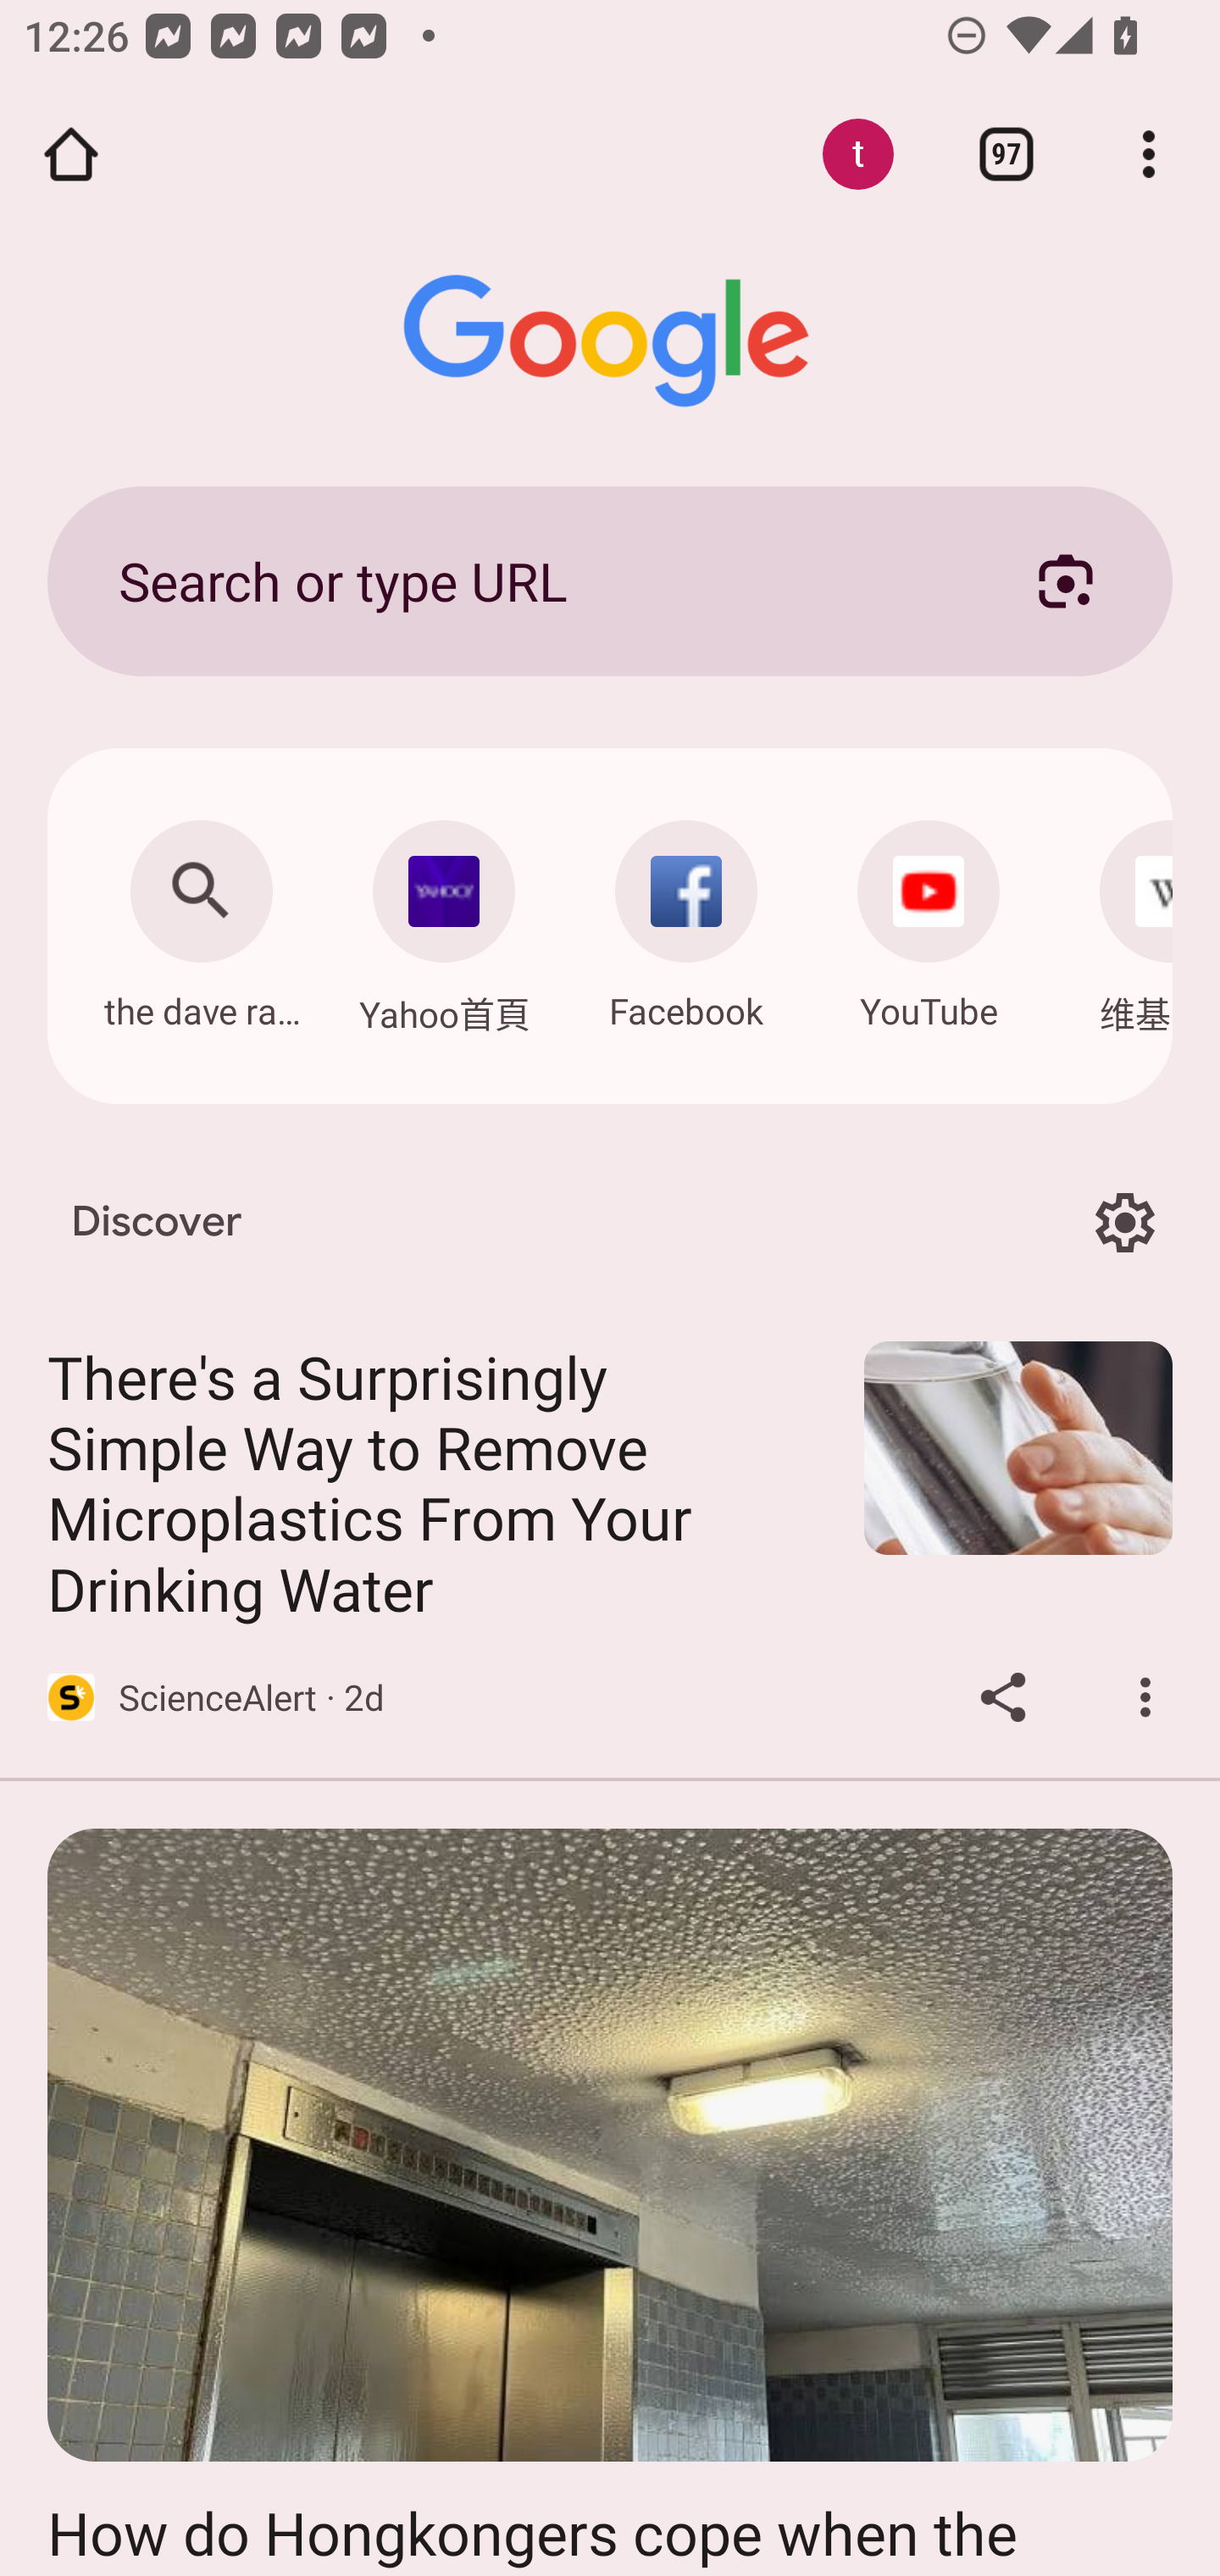 The height and width of the screenshot is (2576, 1220). I want to click on Navigate: YouTube: m.youtube.com YouTube, so click(929, 917).